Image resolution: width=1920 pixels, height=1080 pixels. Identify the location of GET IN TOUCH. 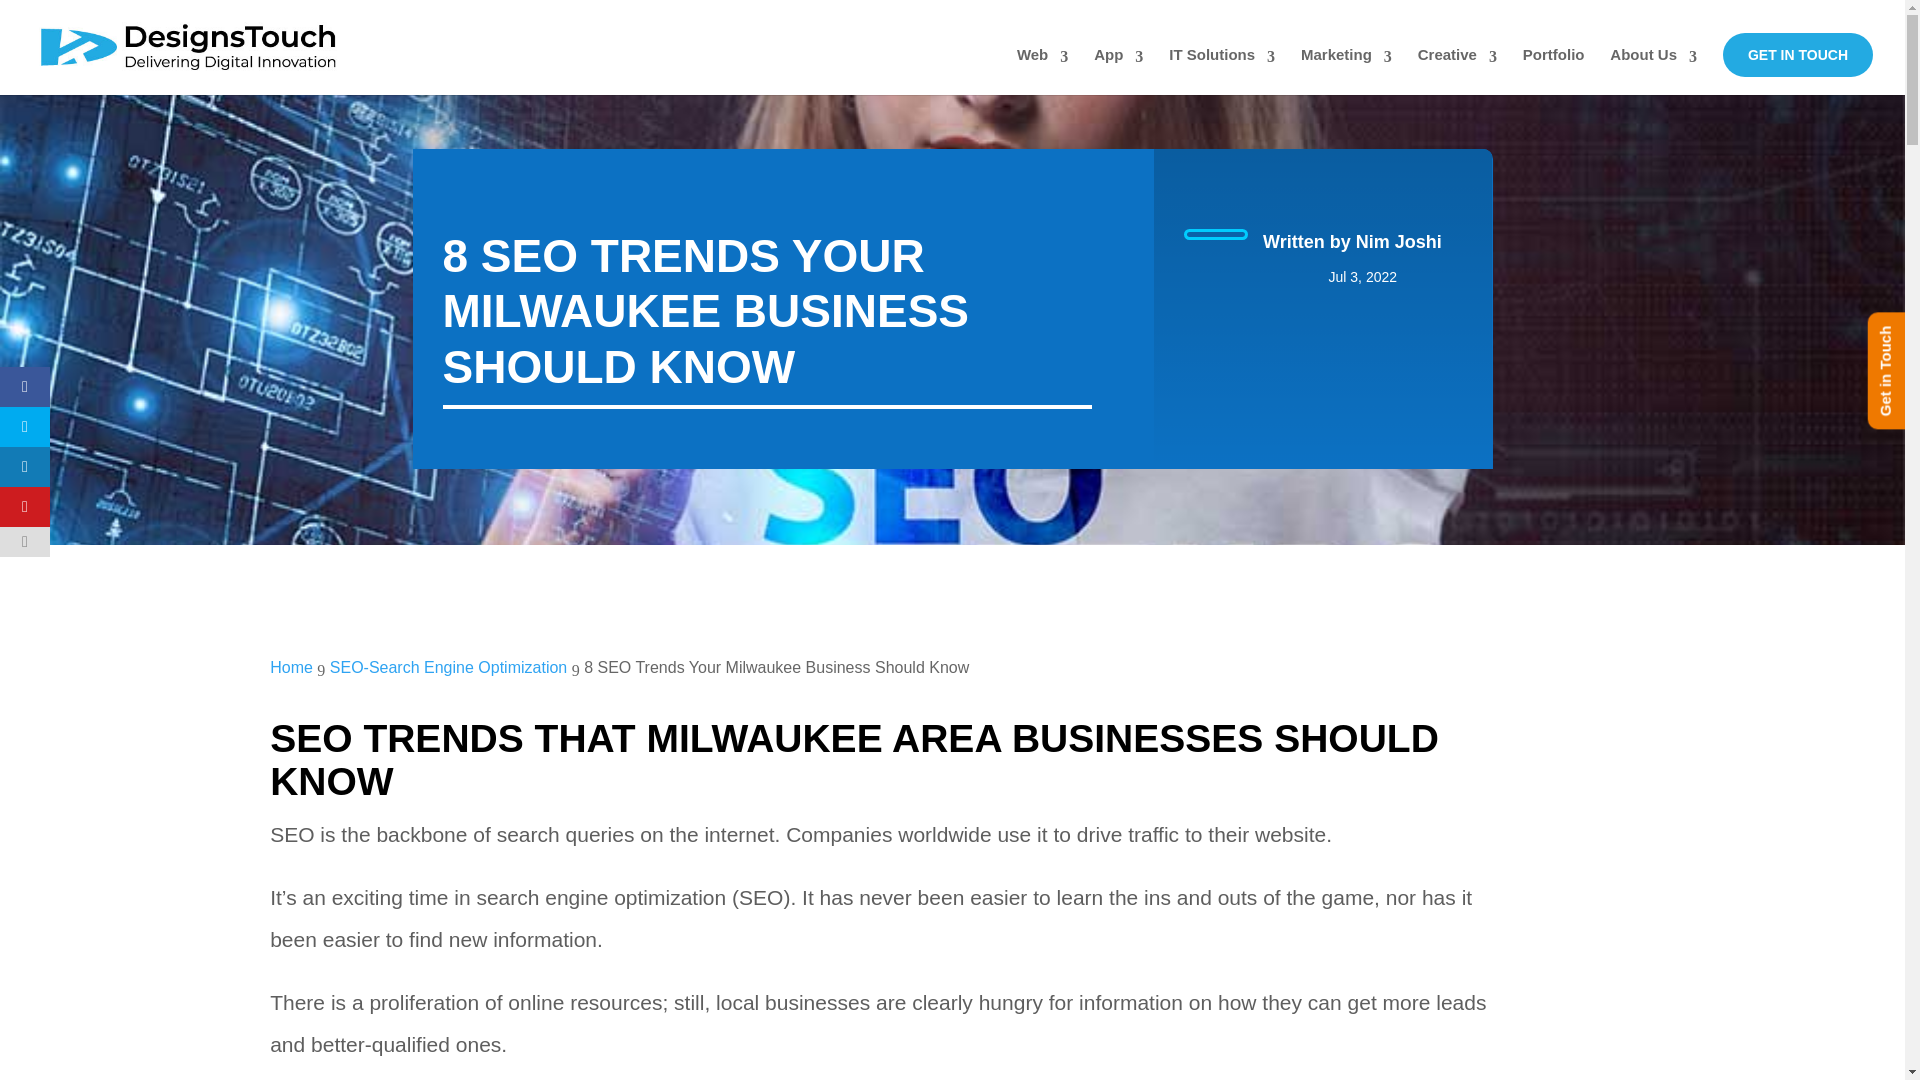
(1798, 54).